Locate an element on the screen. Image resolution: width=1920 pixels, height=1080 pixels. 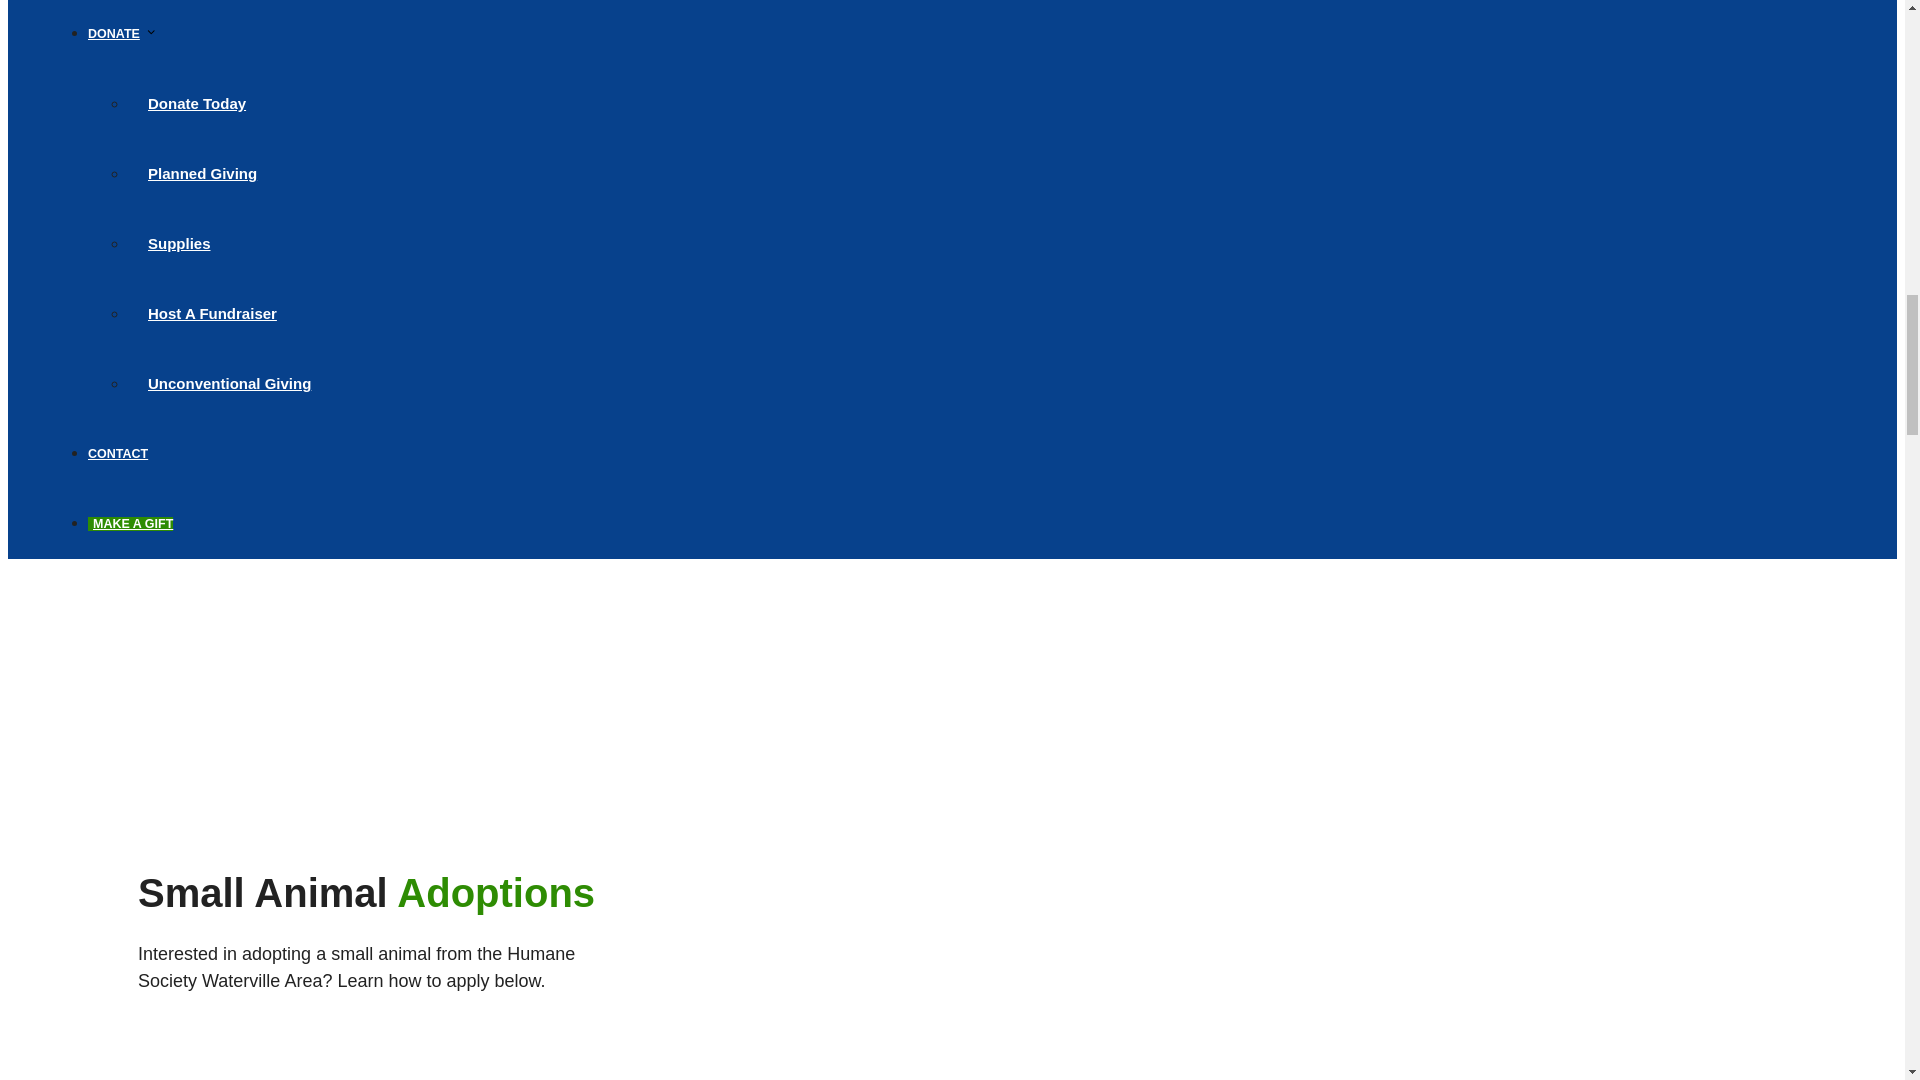
Planned Giving is located at coordinates (202, 172).